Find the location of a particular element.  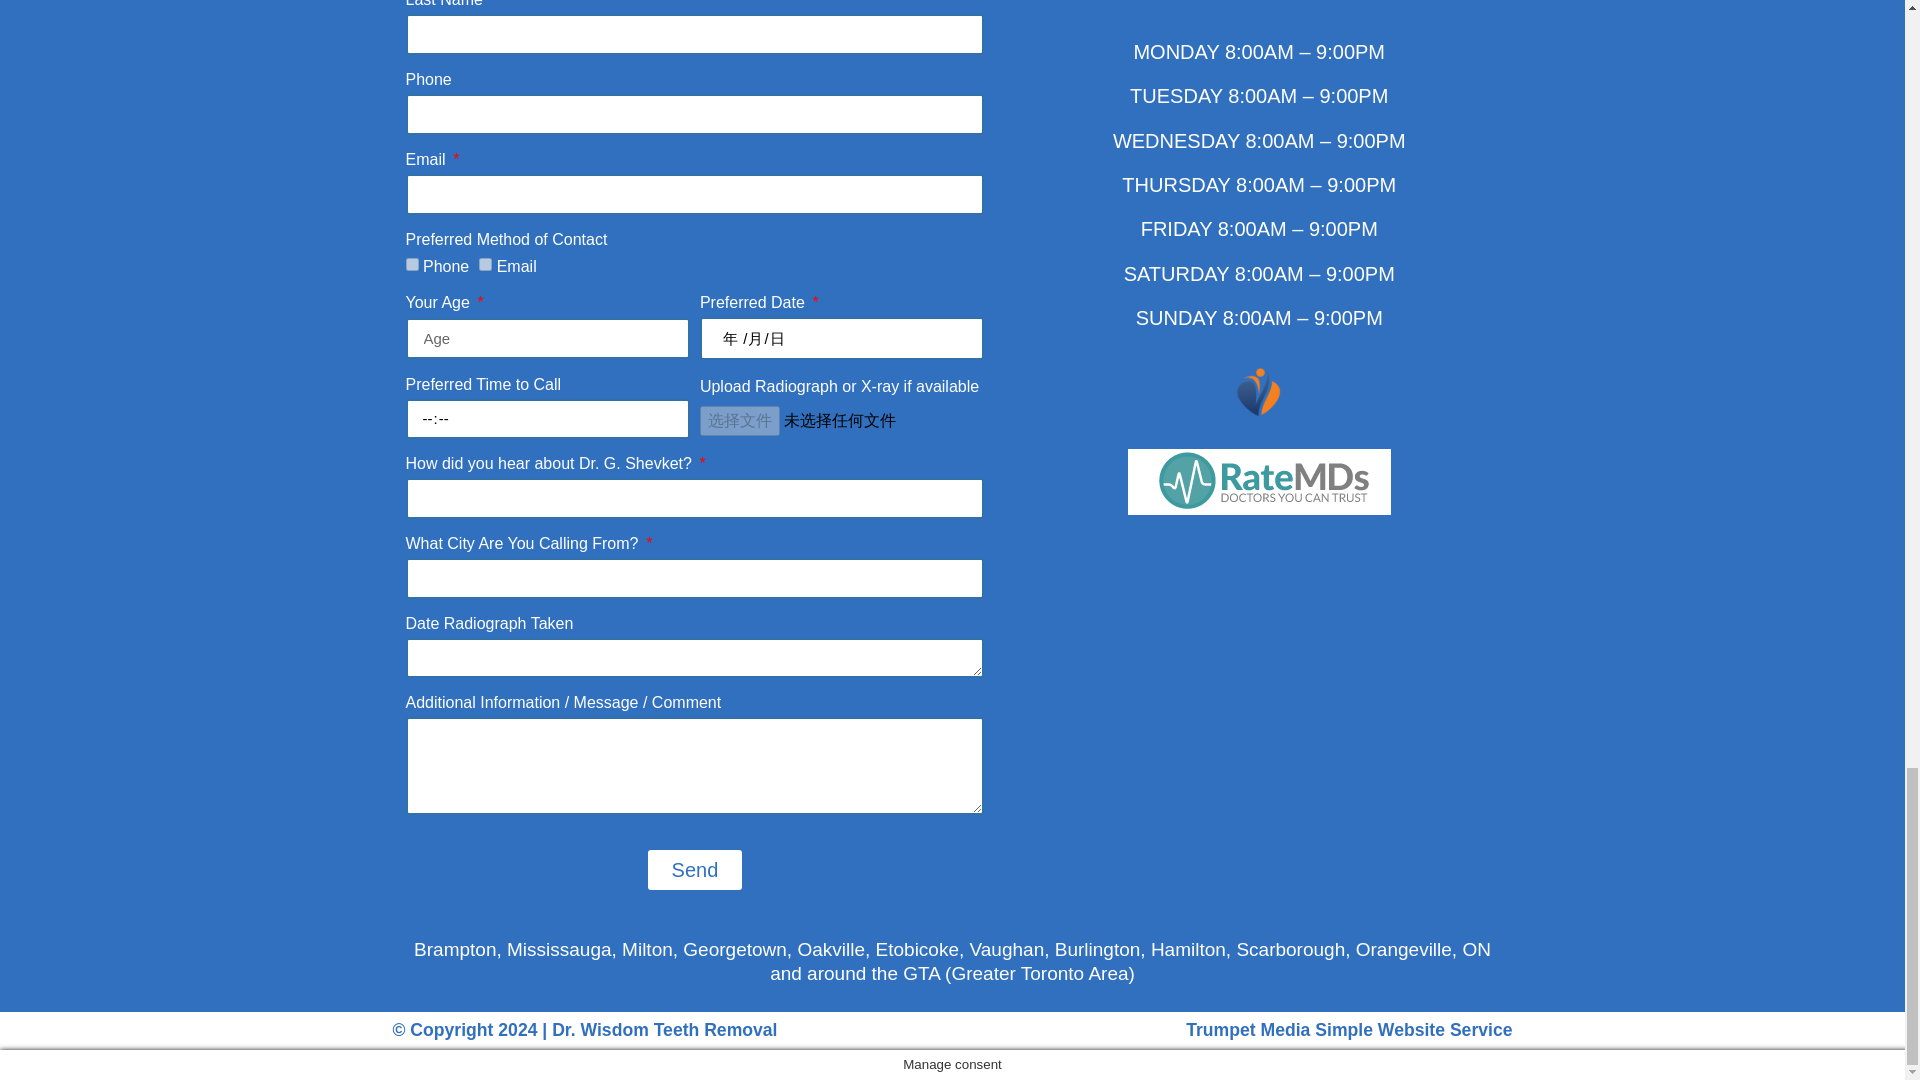

Phone is located at coordinates (412, 264).